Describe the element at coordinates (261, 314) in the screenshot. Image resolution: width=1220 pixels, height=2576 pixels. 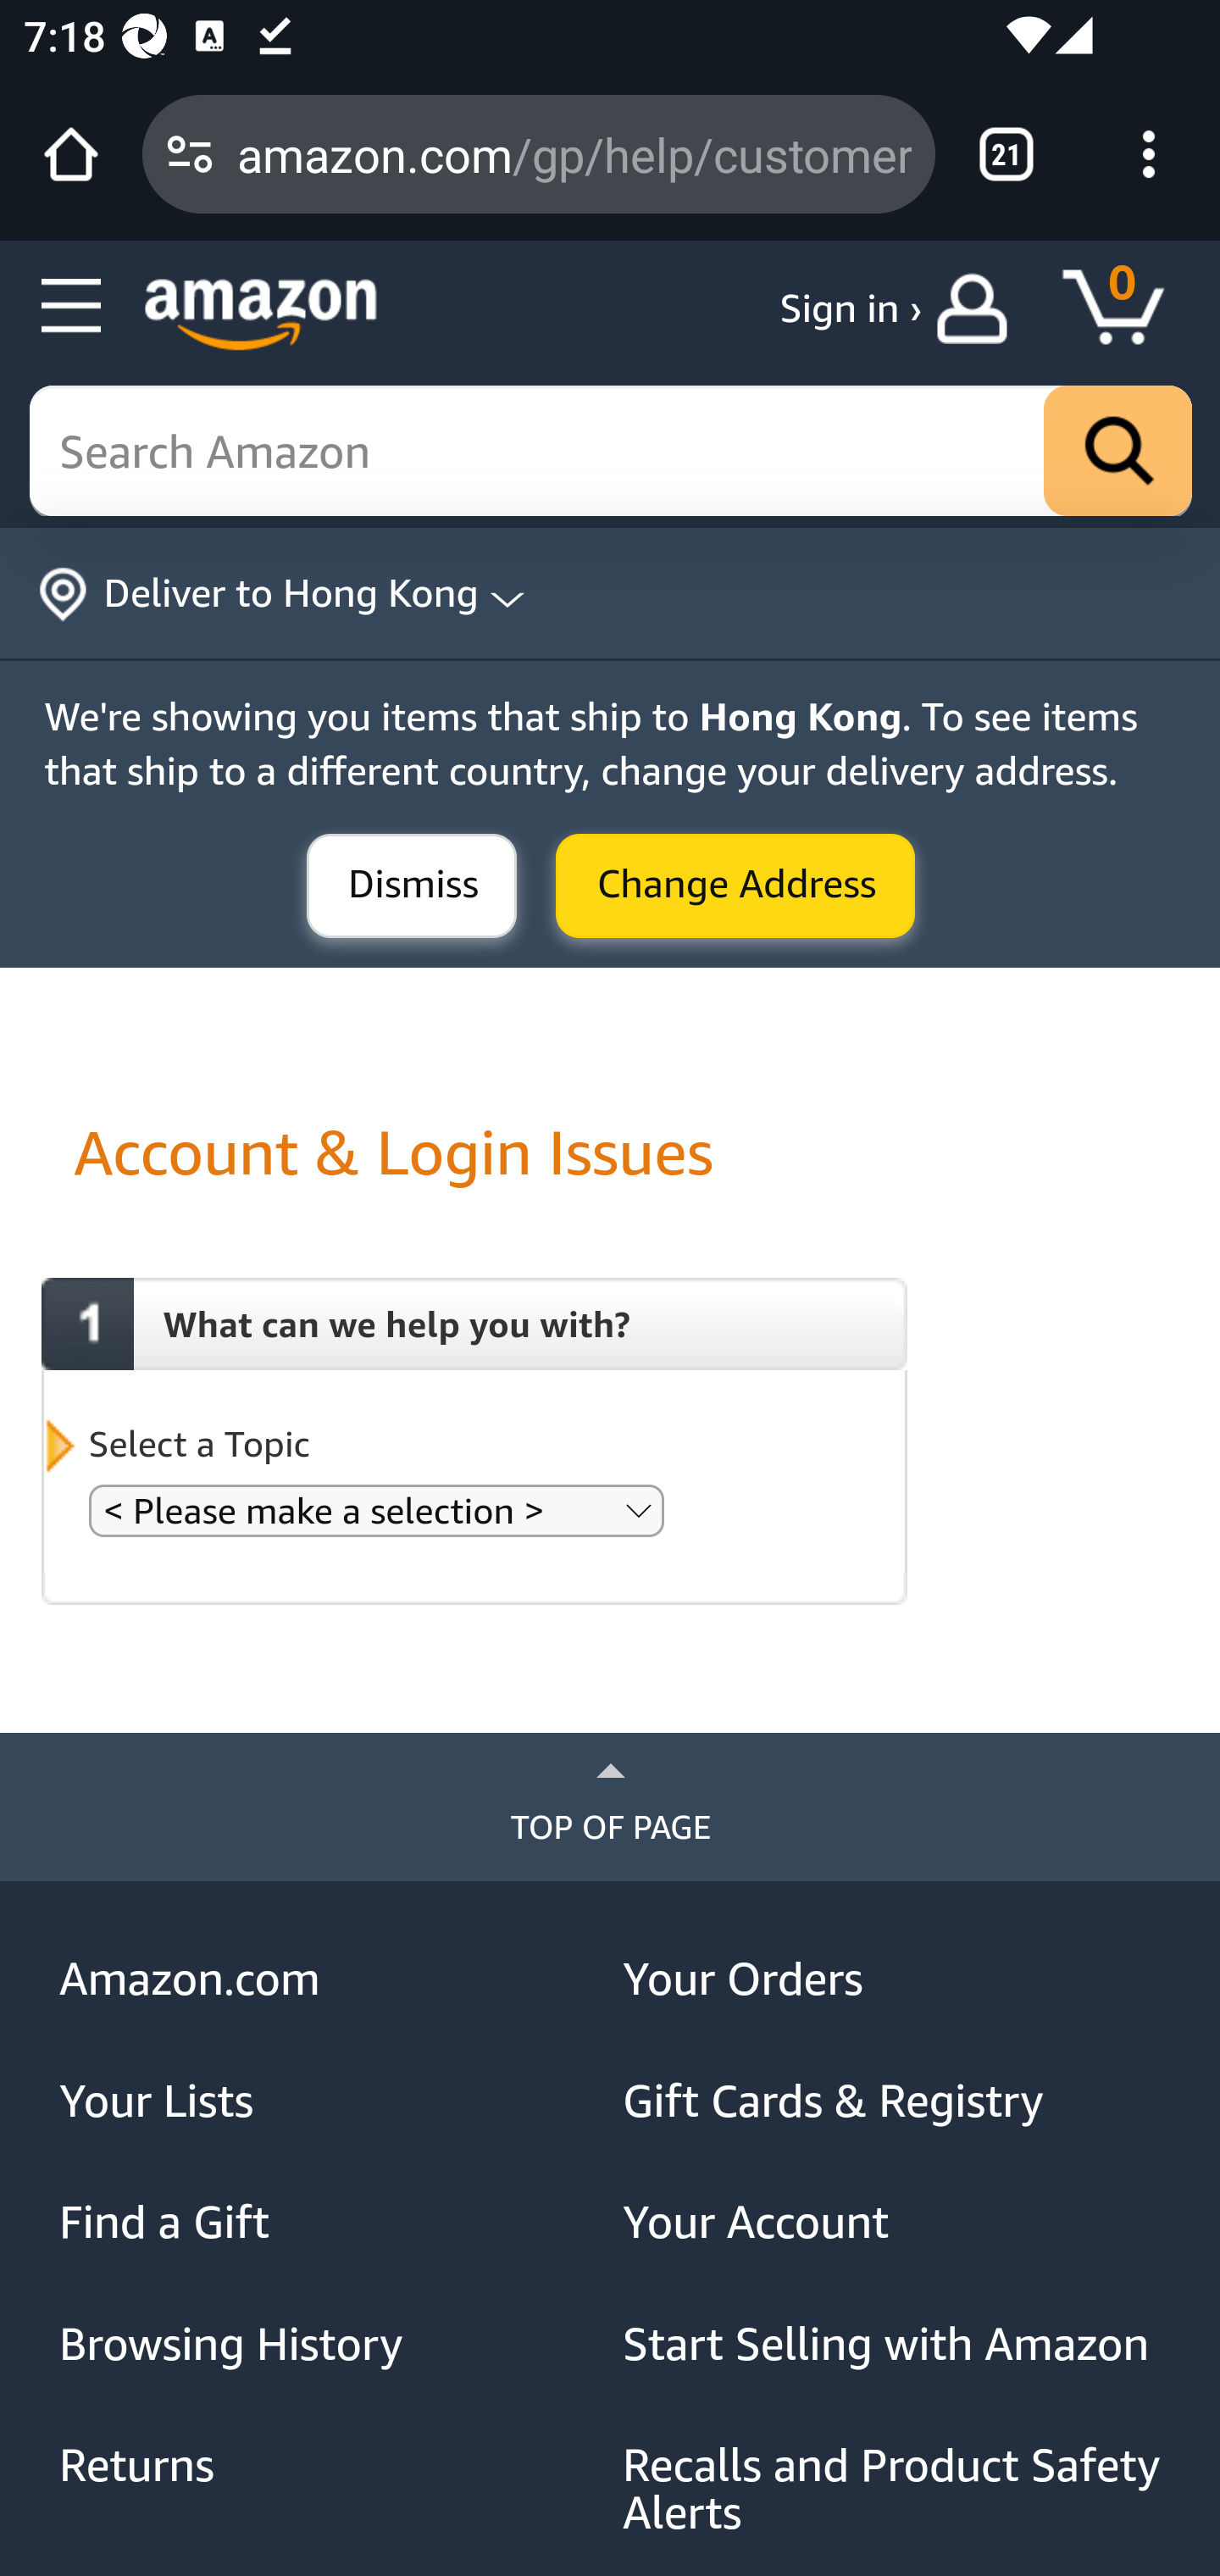
I see `Amazon` at that location.